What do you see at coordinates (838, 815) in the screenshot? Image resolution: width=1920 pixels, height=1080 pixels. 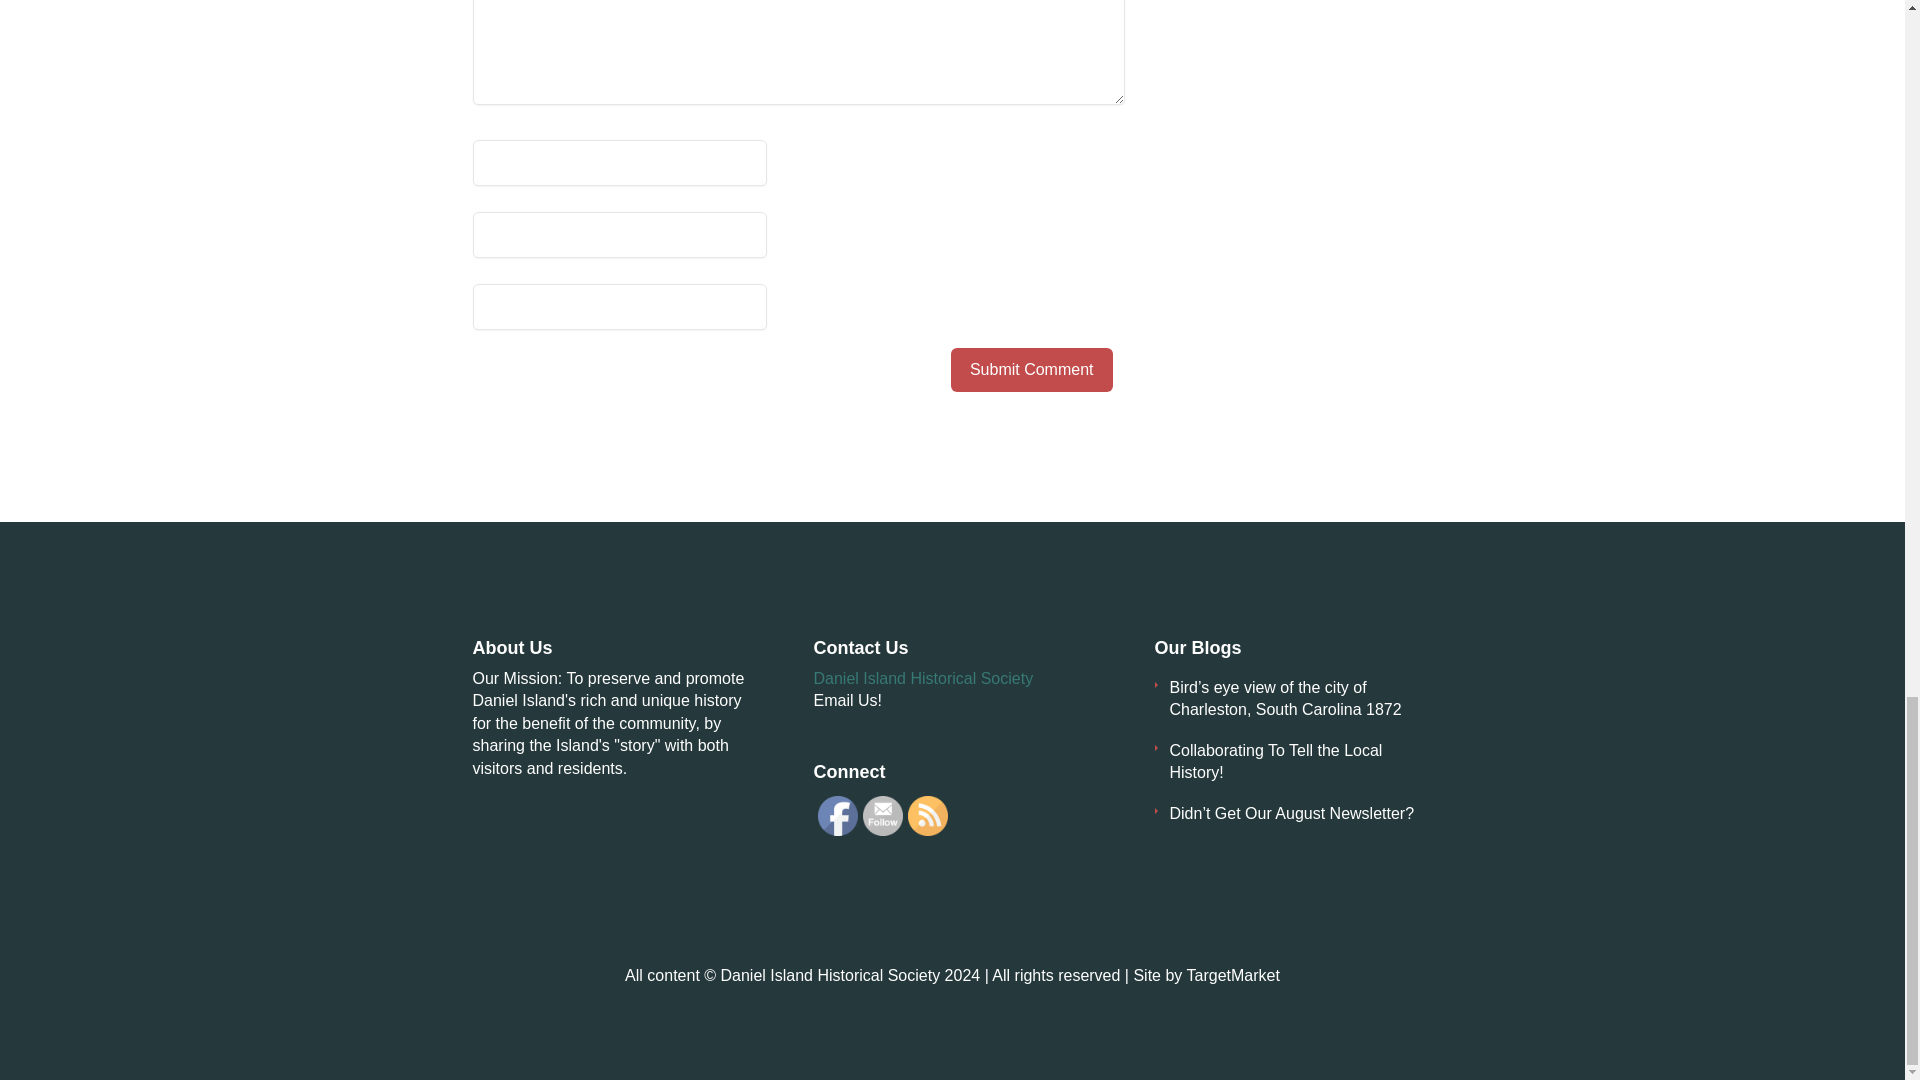 I see `Facebook` at bounding box center [838, 815].